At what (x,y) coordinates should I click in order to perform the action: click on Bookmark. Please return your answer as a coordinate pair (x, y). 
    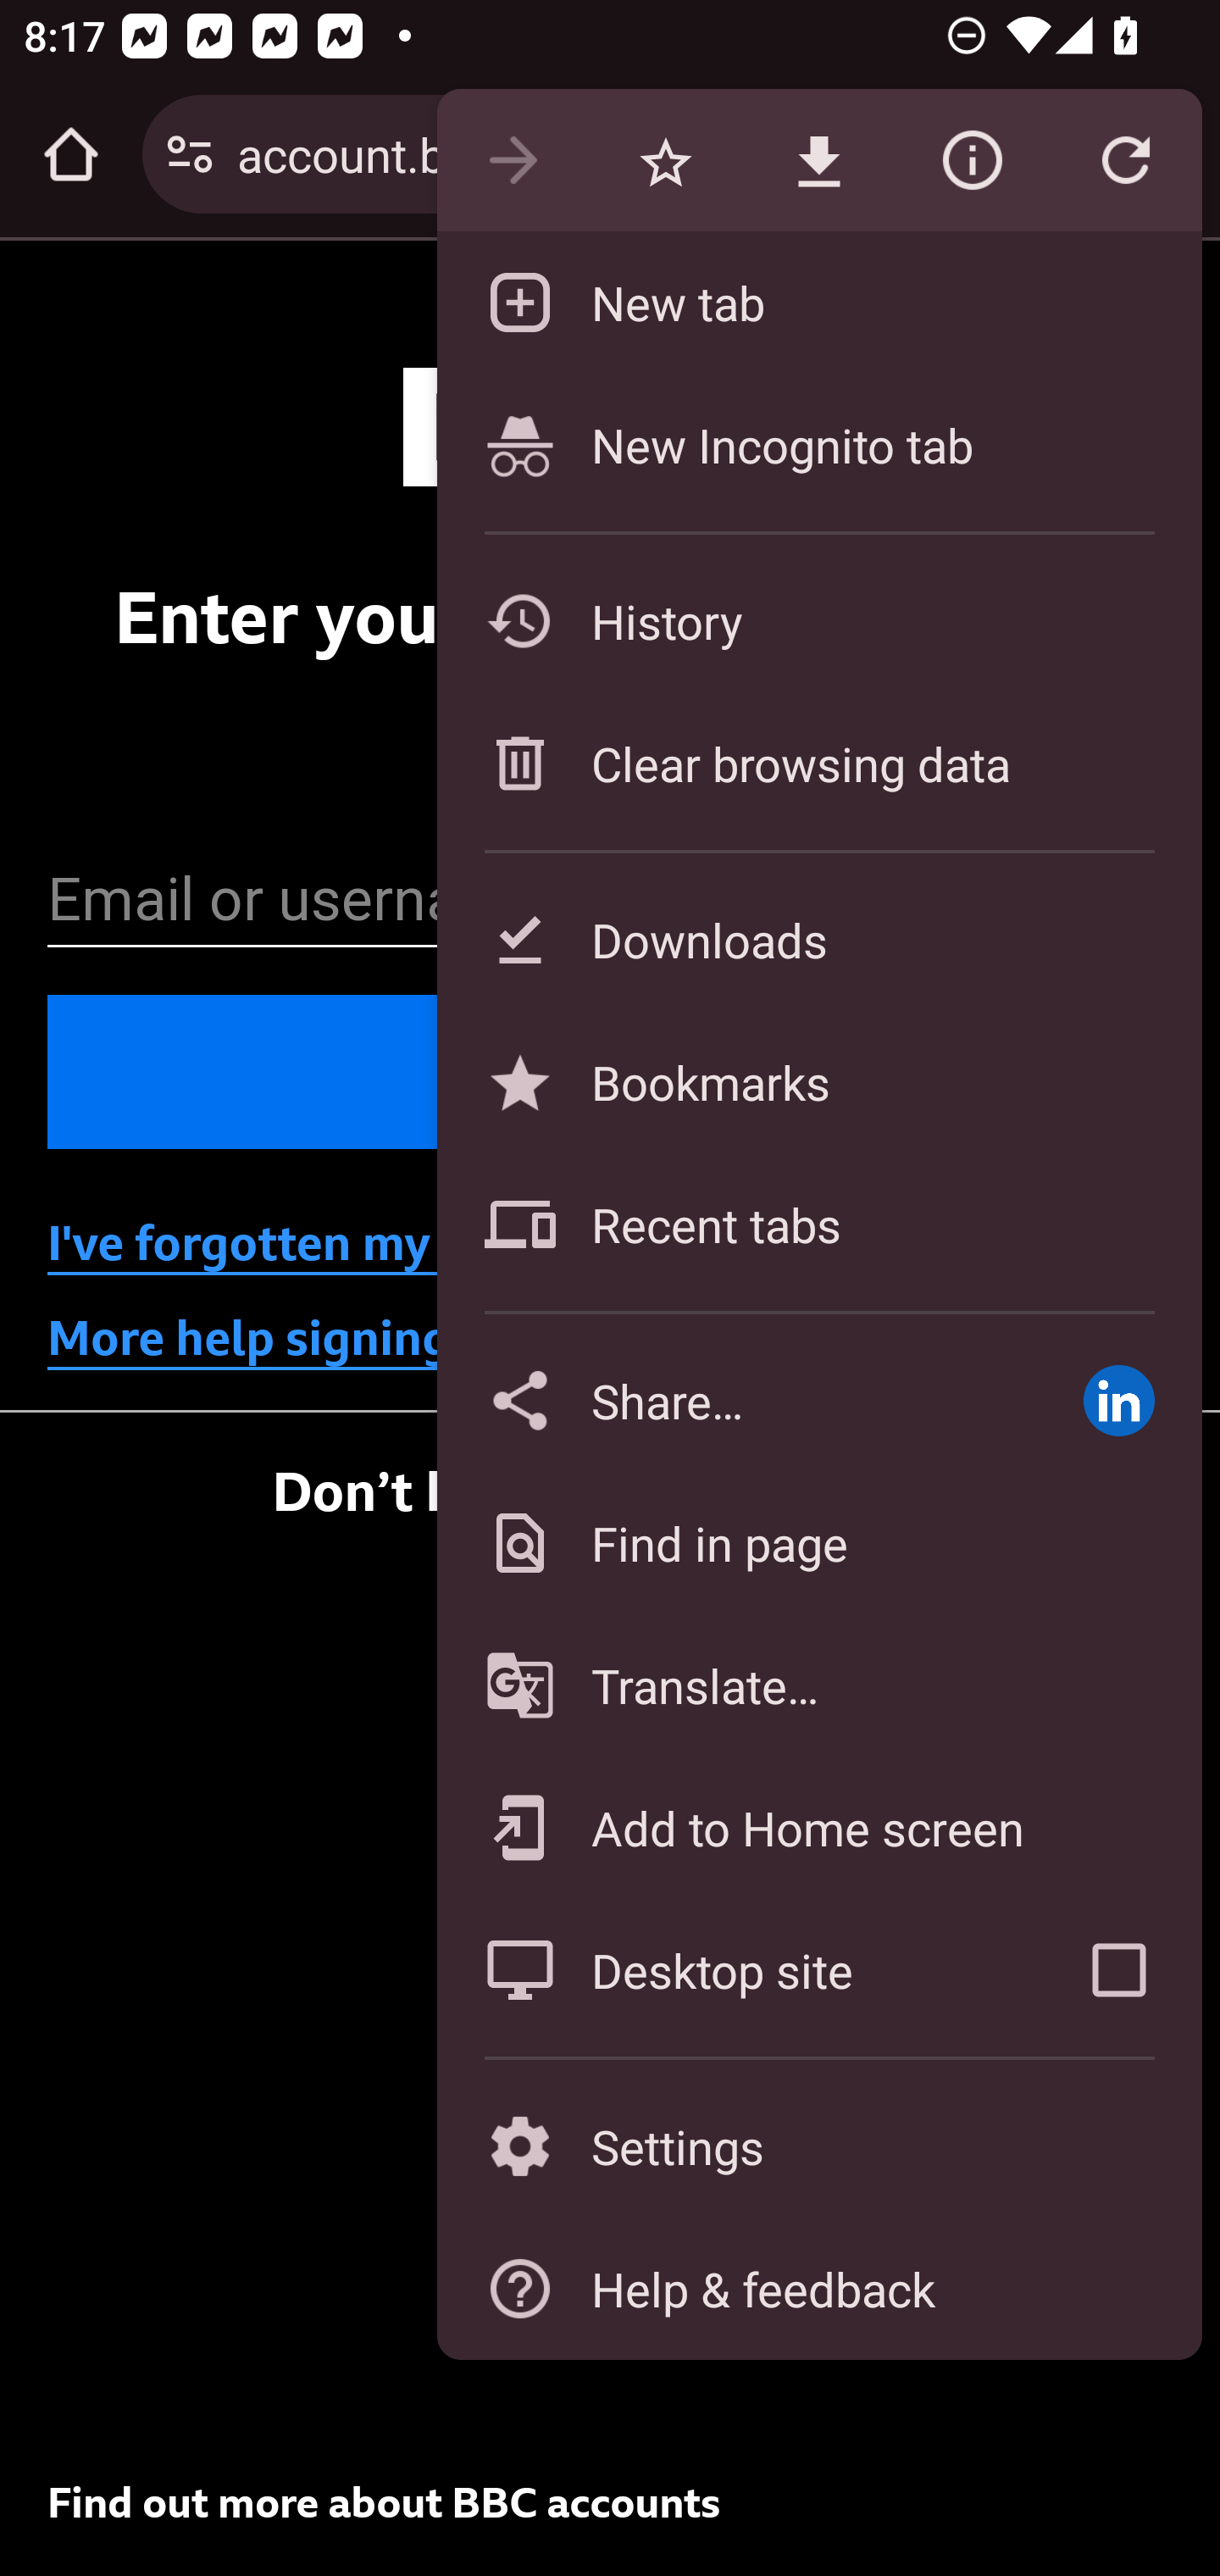
    Looking at the image, I should click on (665, 161).